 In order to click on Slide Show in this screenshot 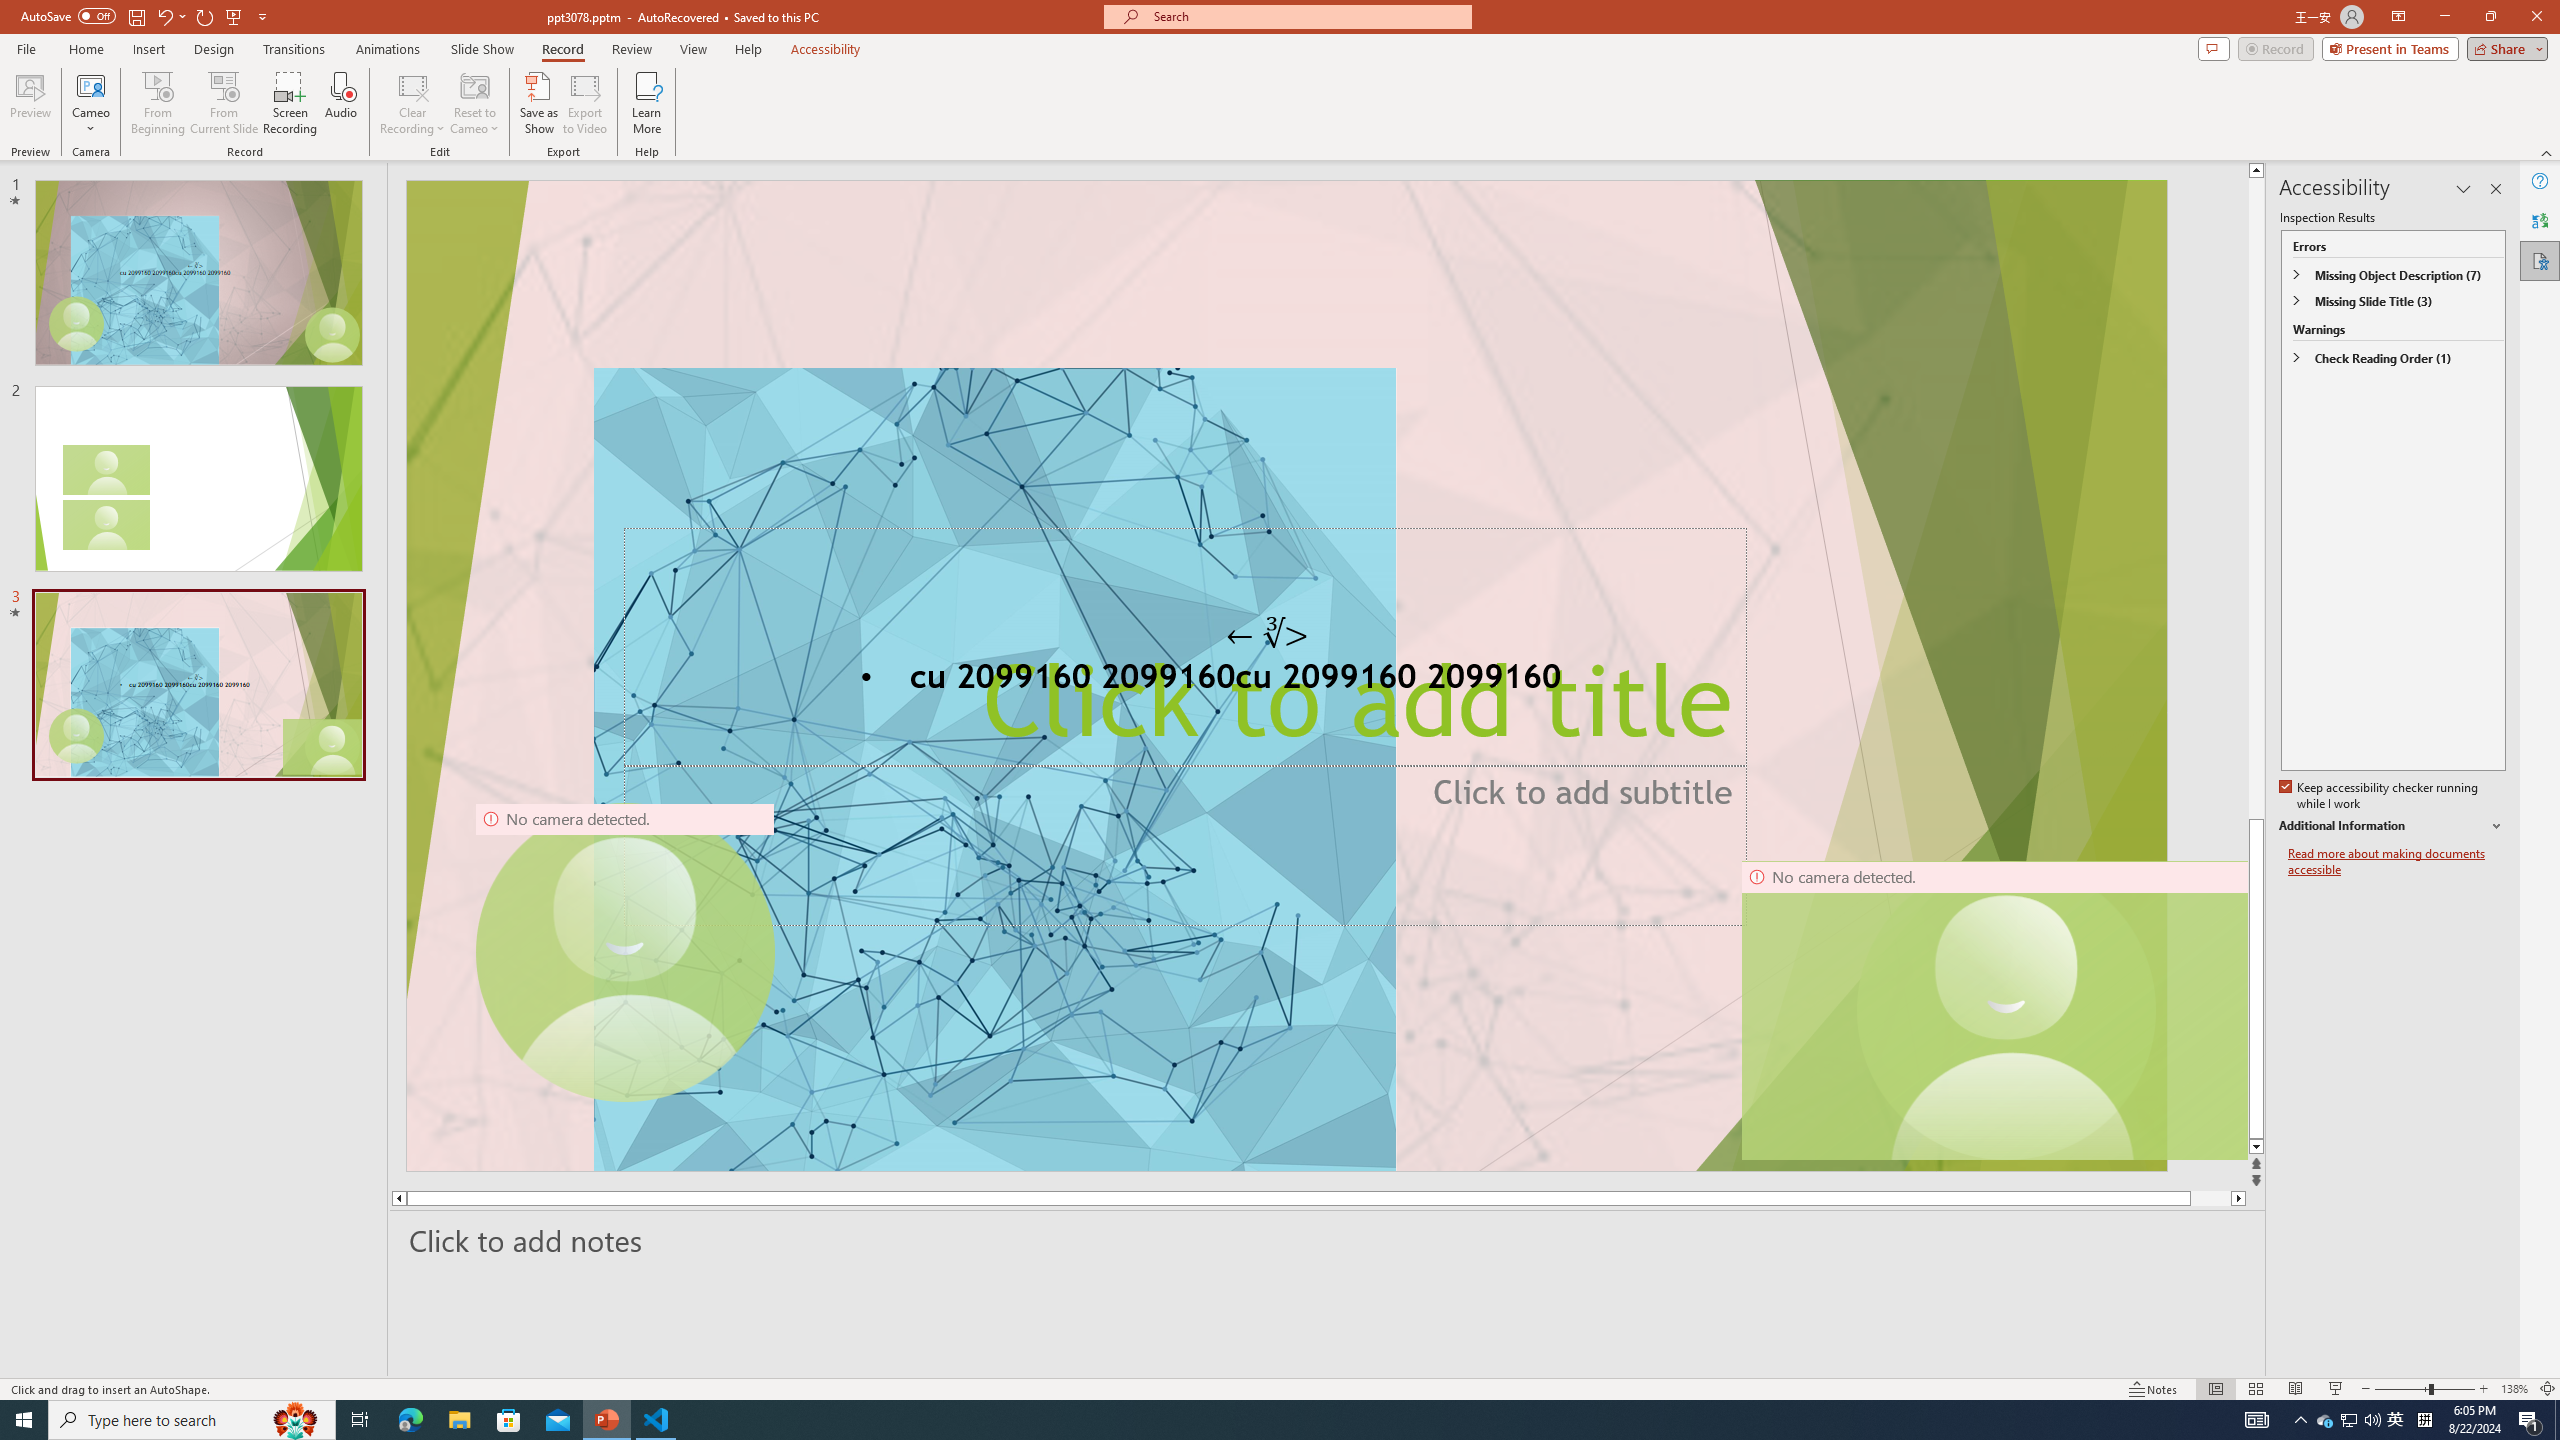, I will do `click(482, 49)`.